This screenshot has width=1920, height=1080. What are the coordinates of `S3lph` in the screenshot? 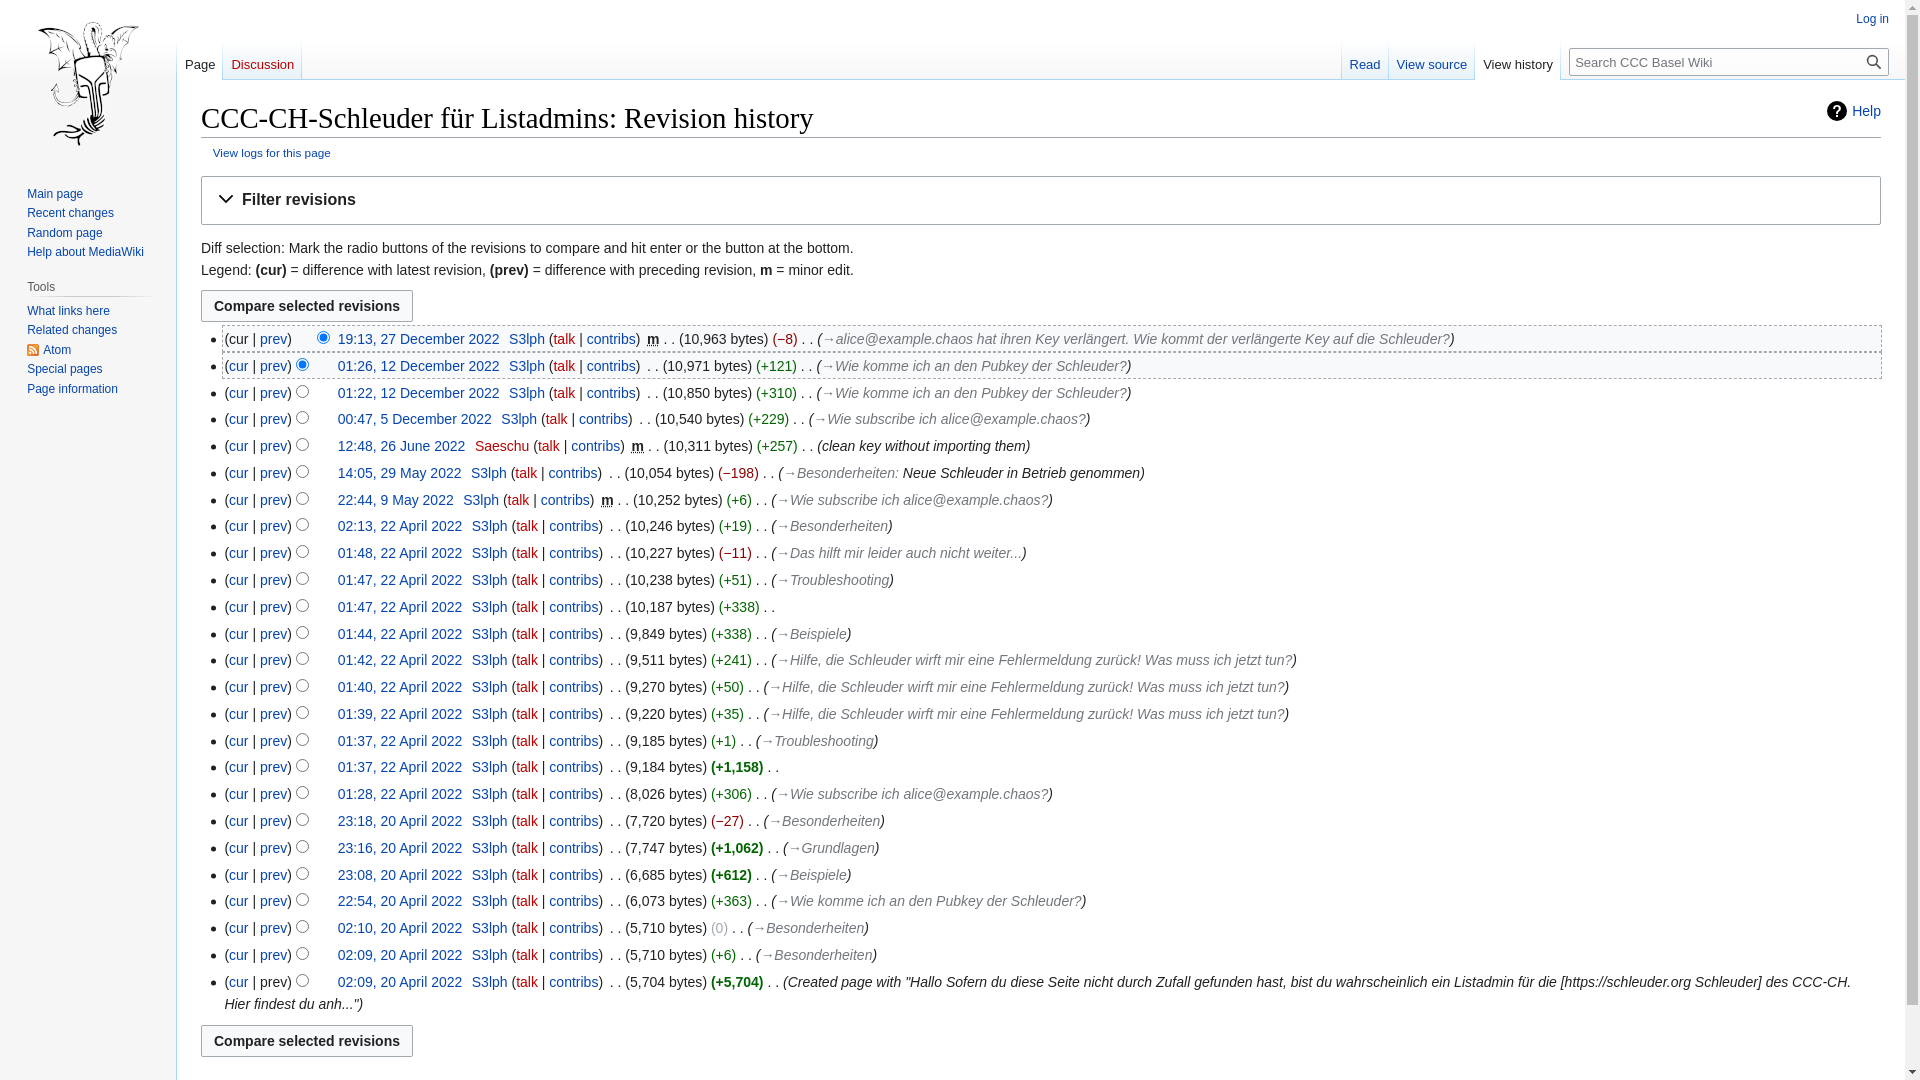 It's located at (490, 955).